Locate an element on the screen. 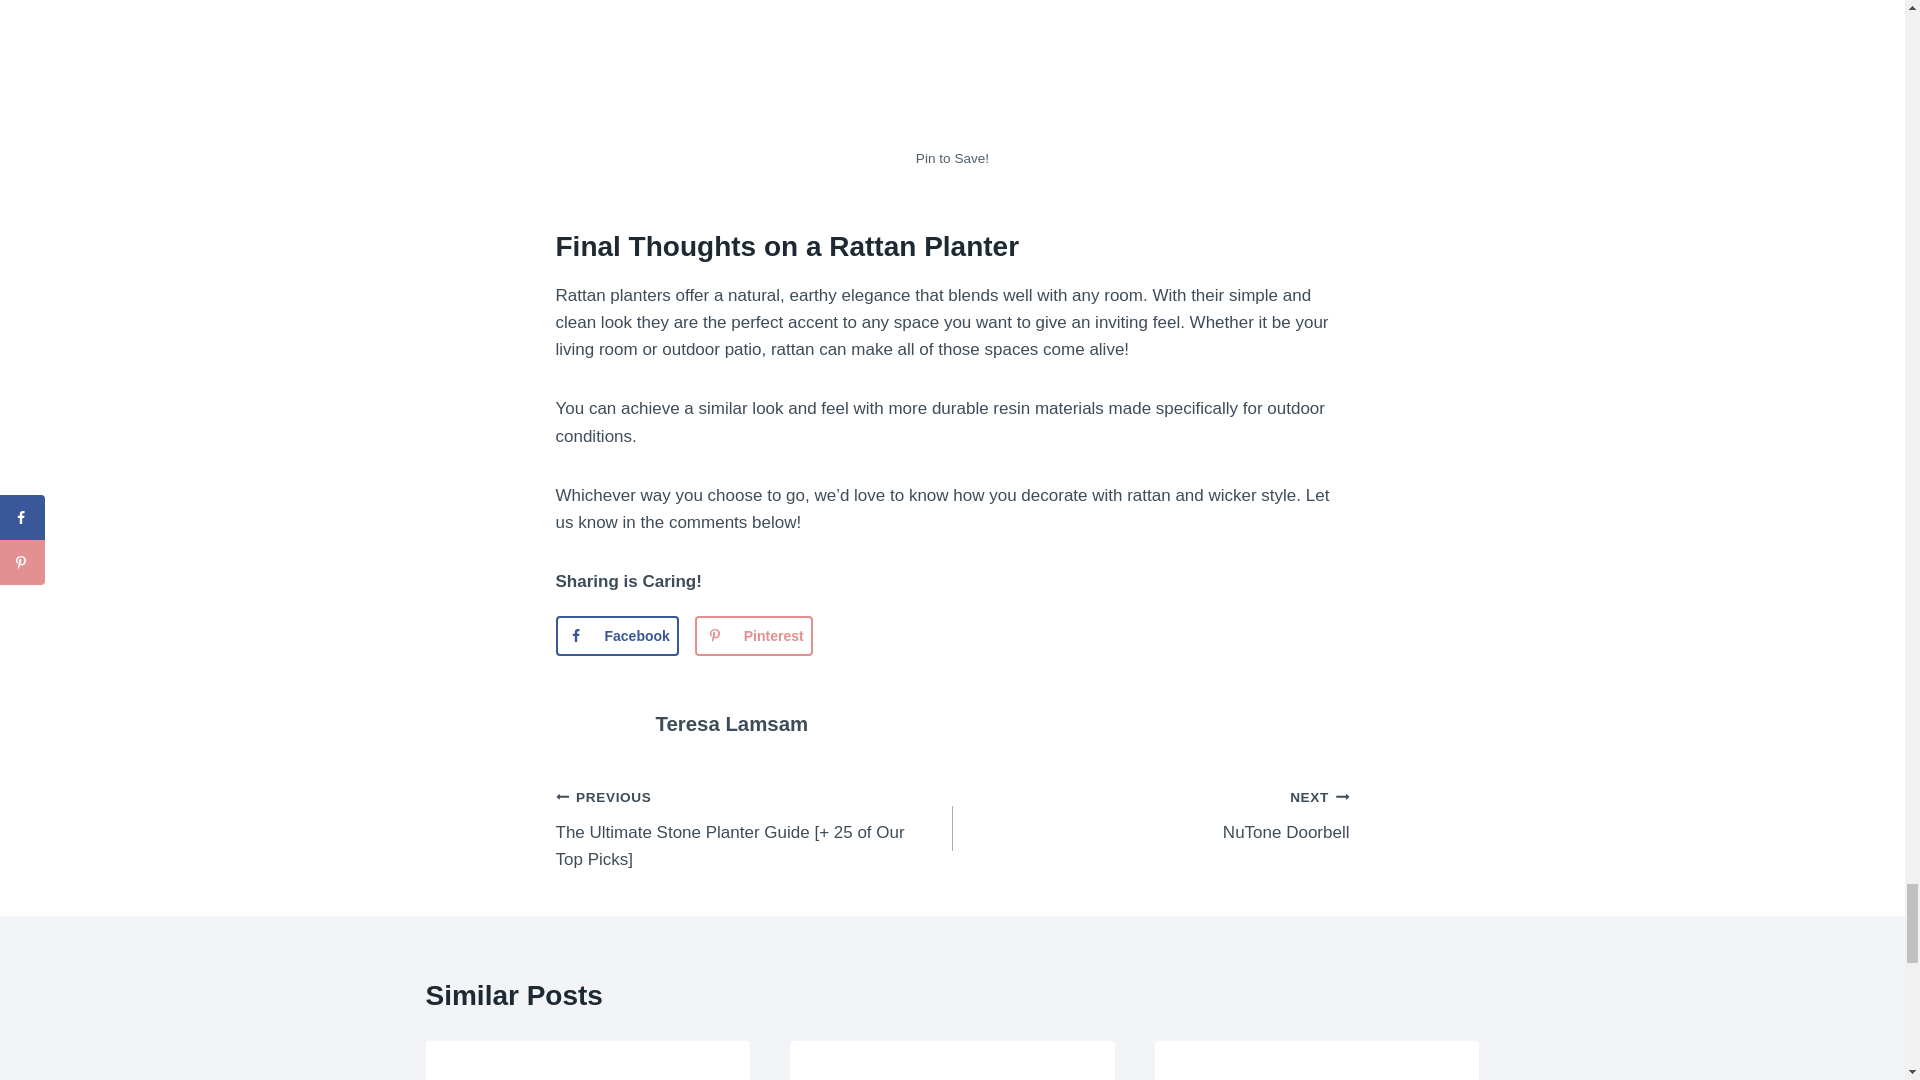 Image resolution: width=1920 pixels, height=1080 pixels. Share on Facebook is located at coordinates (618, 635).